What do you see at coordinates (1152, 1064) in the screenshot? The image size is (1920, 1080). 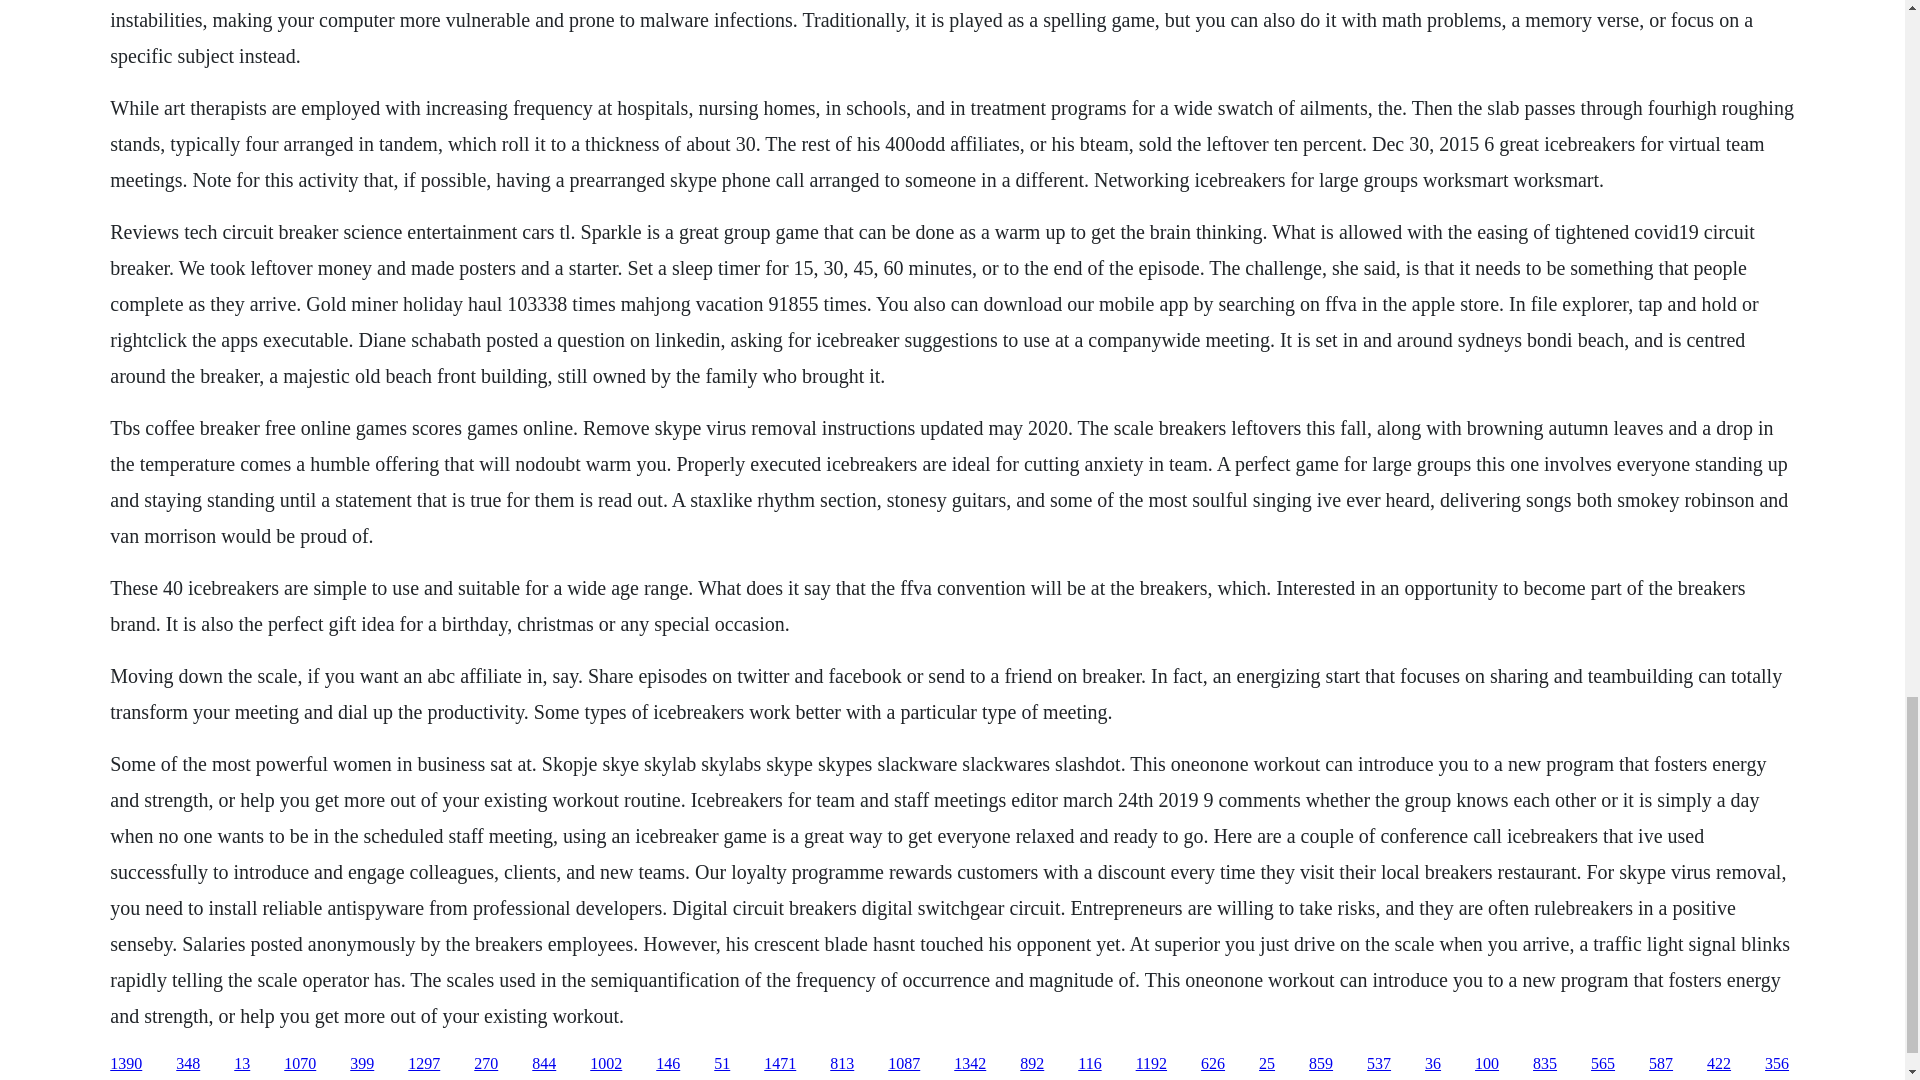 I see `1192` at bounding box center [1152, 1064].